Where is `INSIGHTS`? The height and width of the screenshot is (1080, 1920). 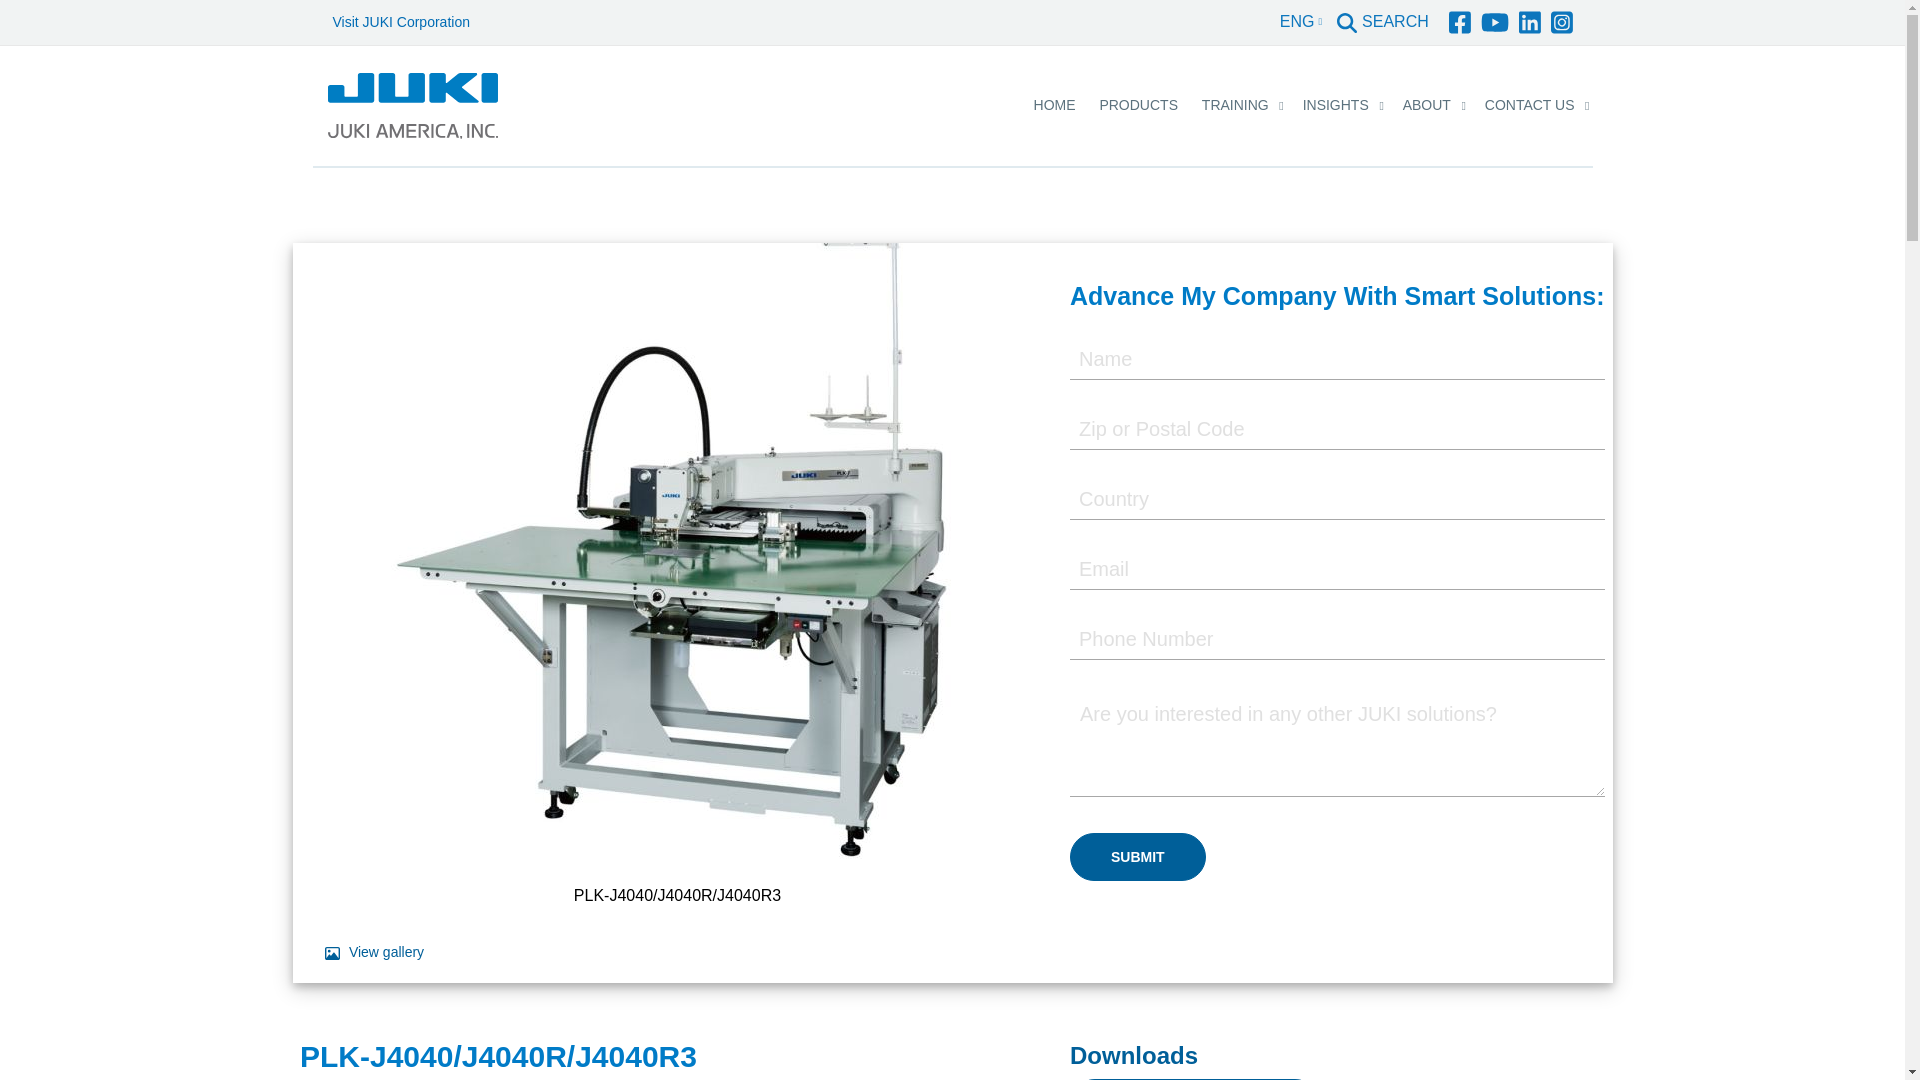 INSIGHTS is located at coordinates (1335, 106).